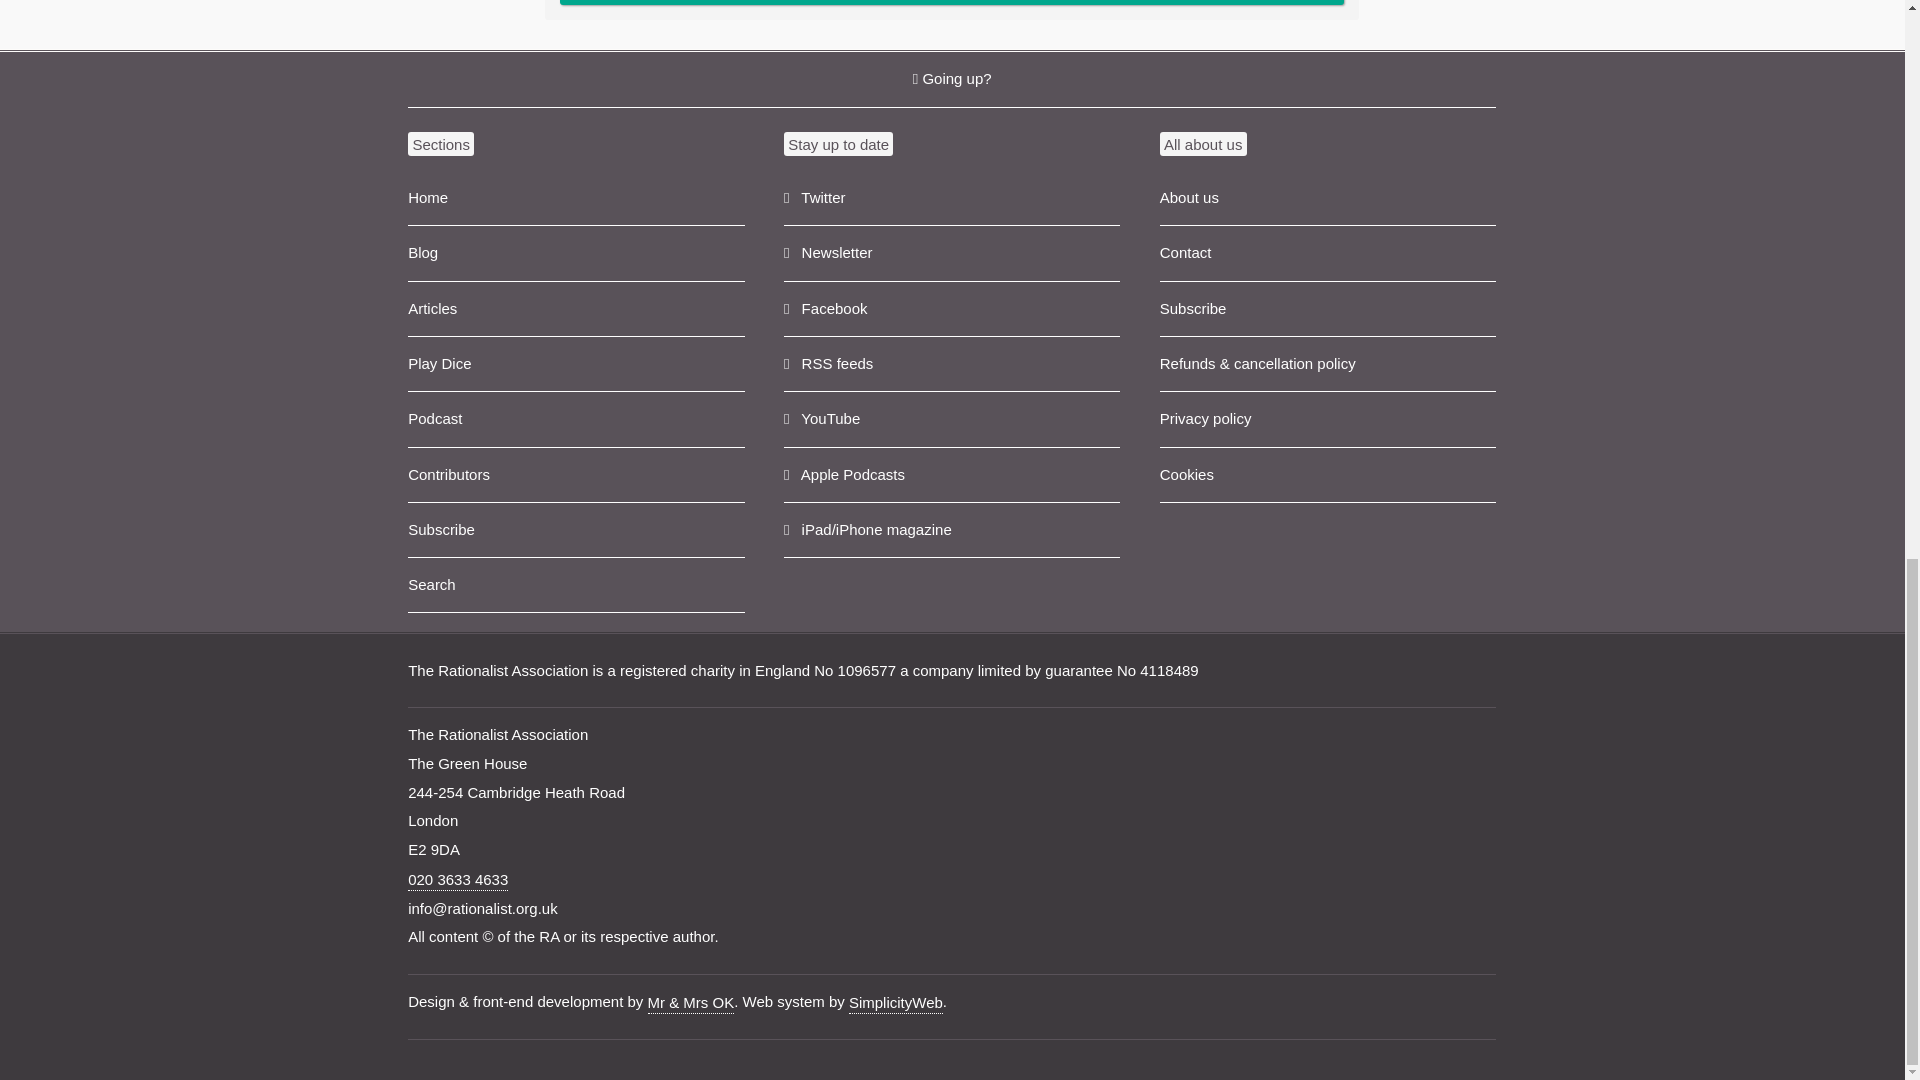  I want to click on Blog, so click(576, 252).